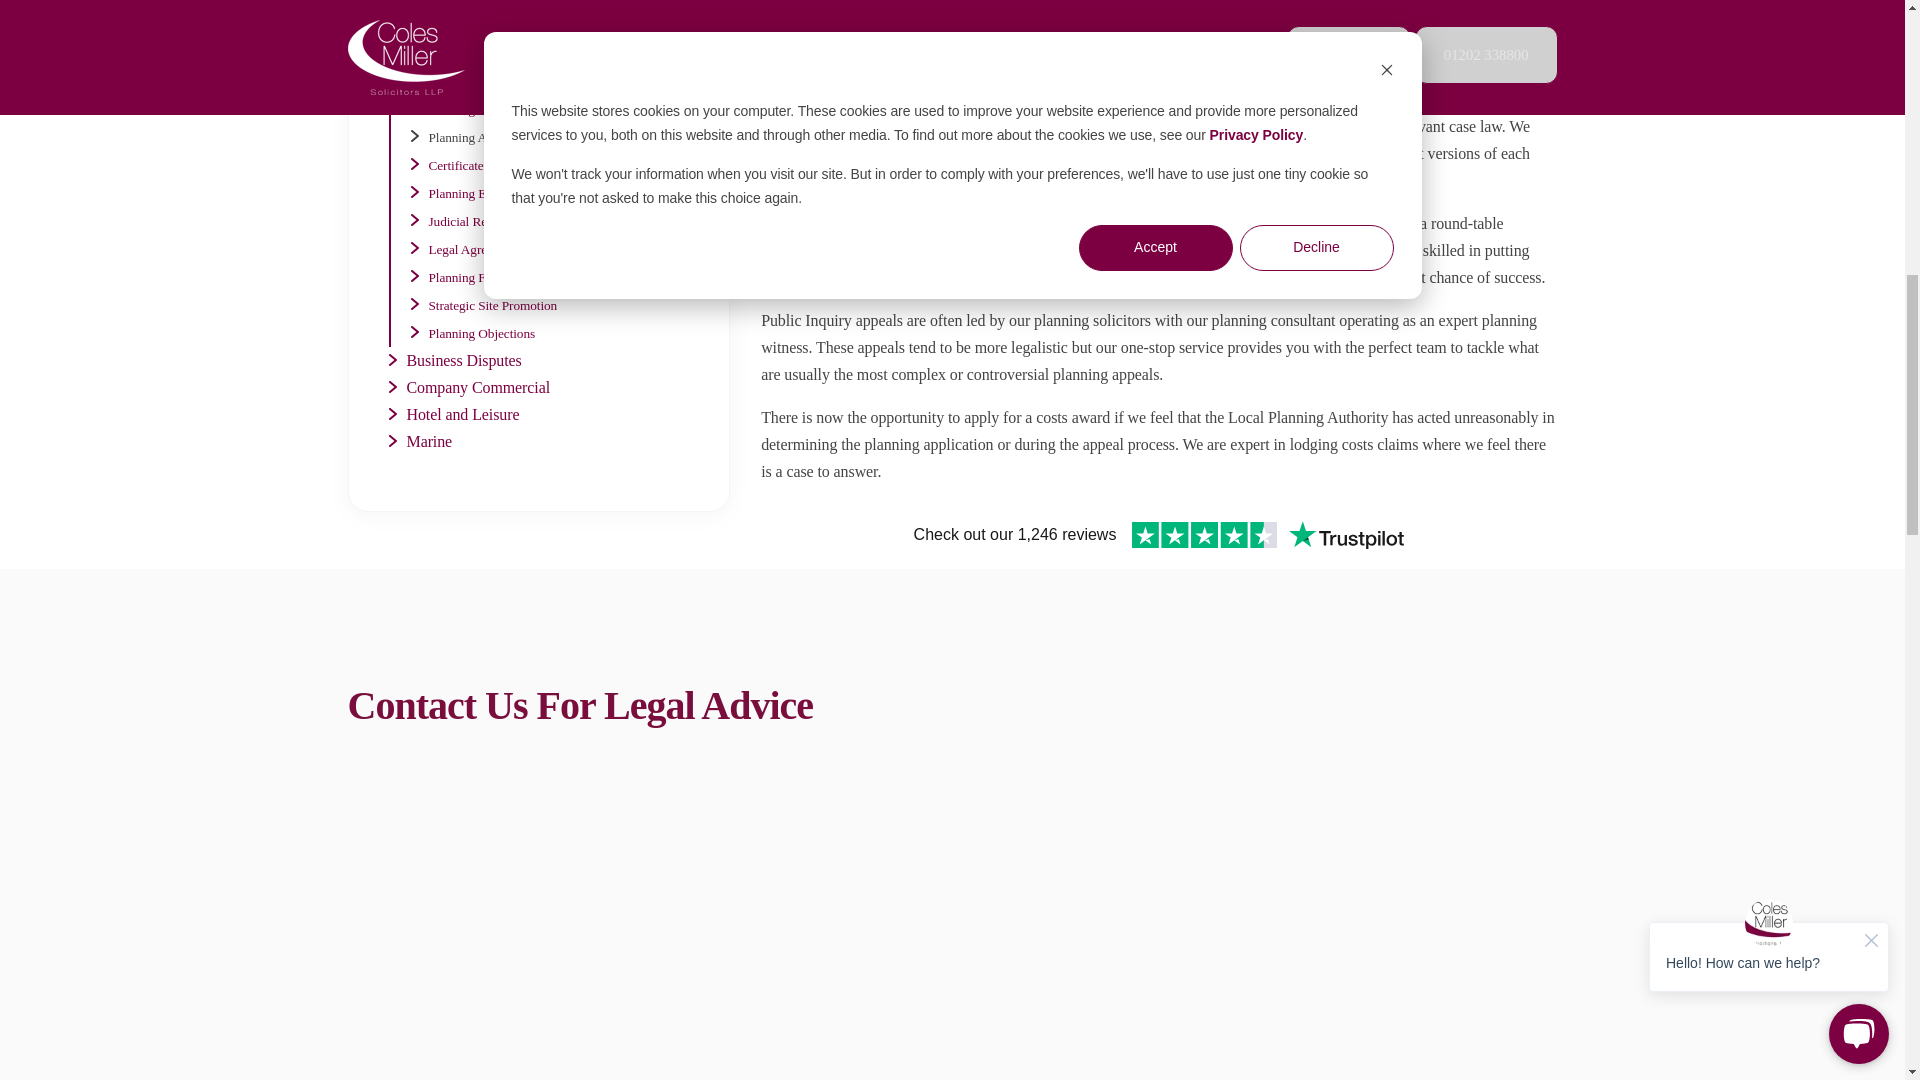 The image size is (1920, 1080). Describe the element at coordinates (1158, 534) in the screenshot. I see `Customer reviews powered by Trustpilot` at that location.